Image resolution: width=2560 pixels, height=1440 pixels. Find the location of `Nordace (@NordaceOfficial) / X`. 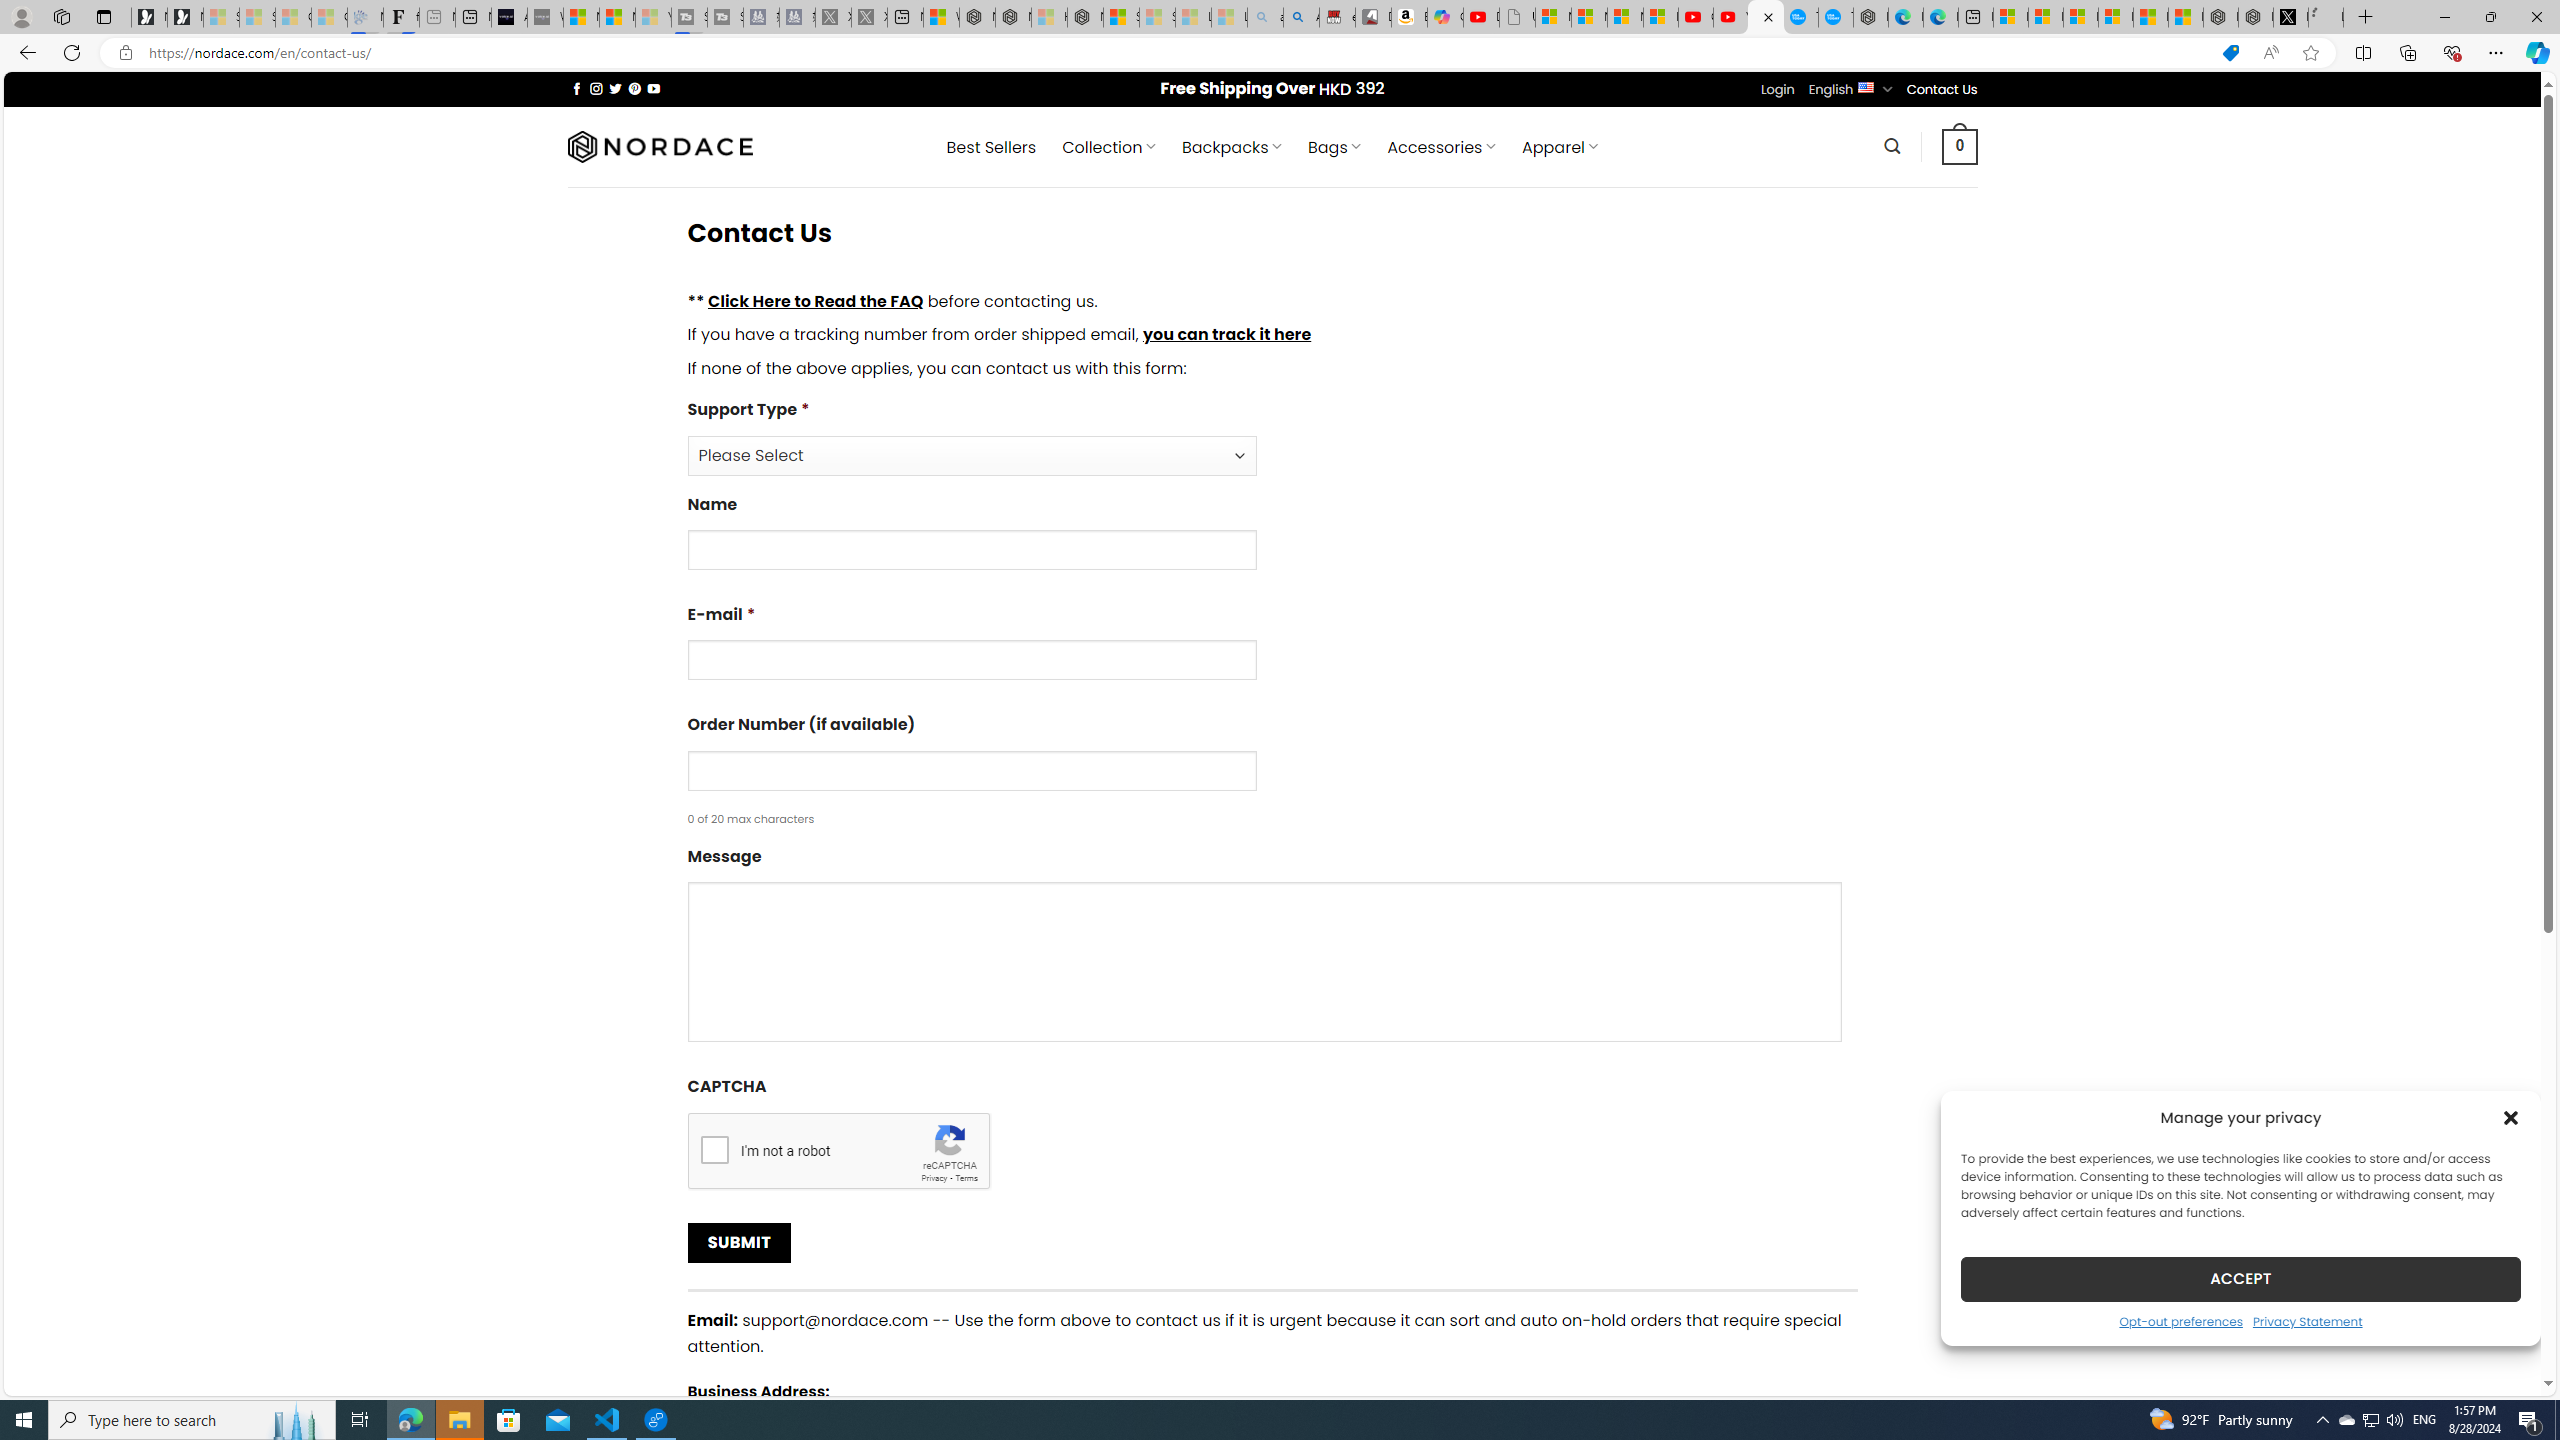

Nordace (@NordaceOfficial) / X is located at coordinates (2290, 17).